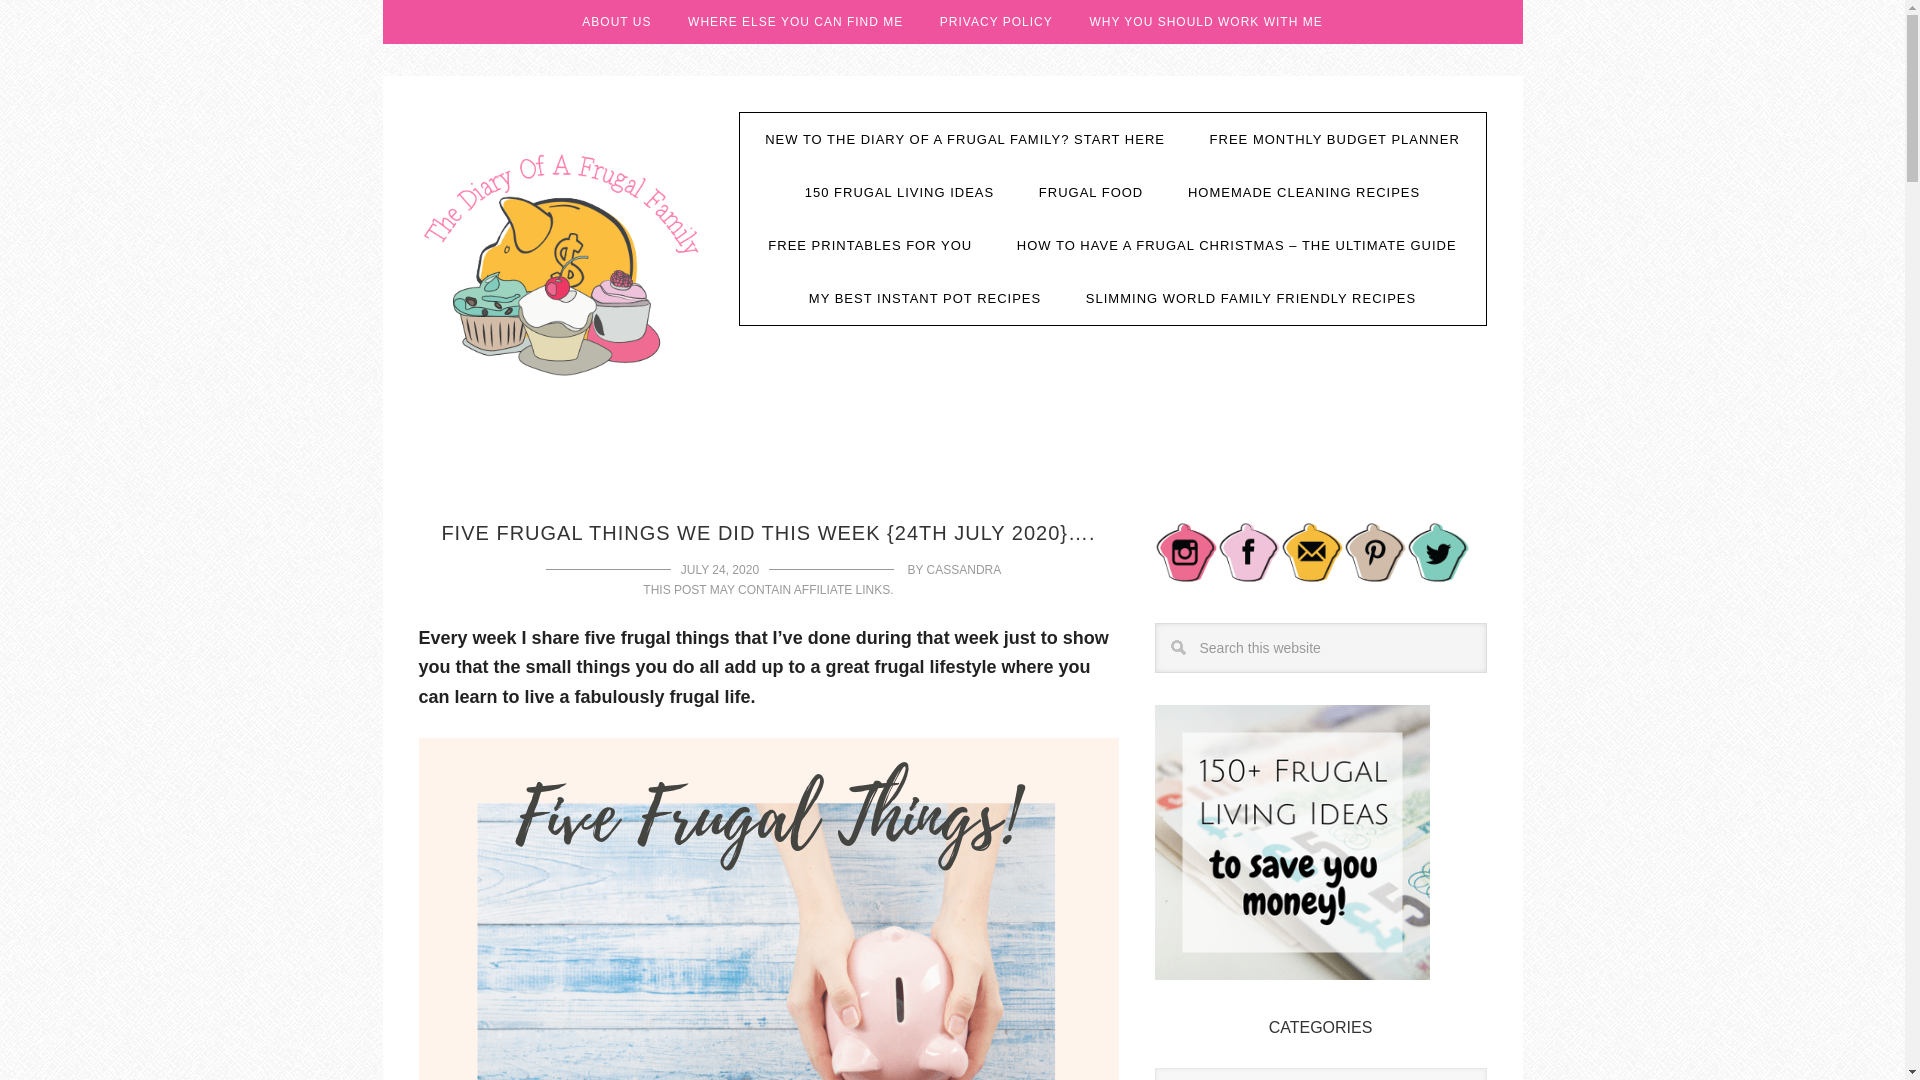 The width and height of the screenshot is (1920, 1080). What do you see at coordinates (616, 22) in the screenshot?
I see `ABOUT US` at bounding box center [616, 22].